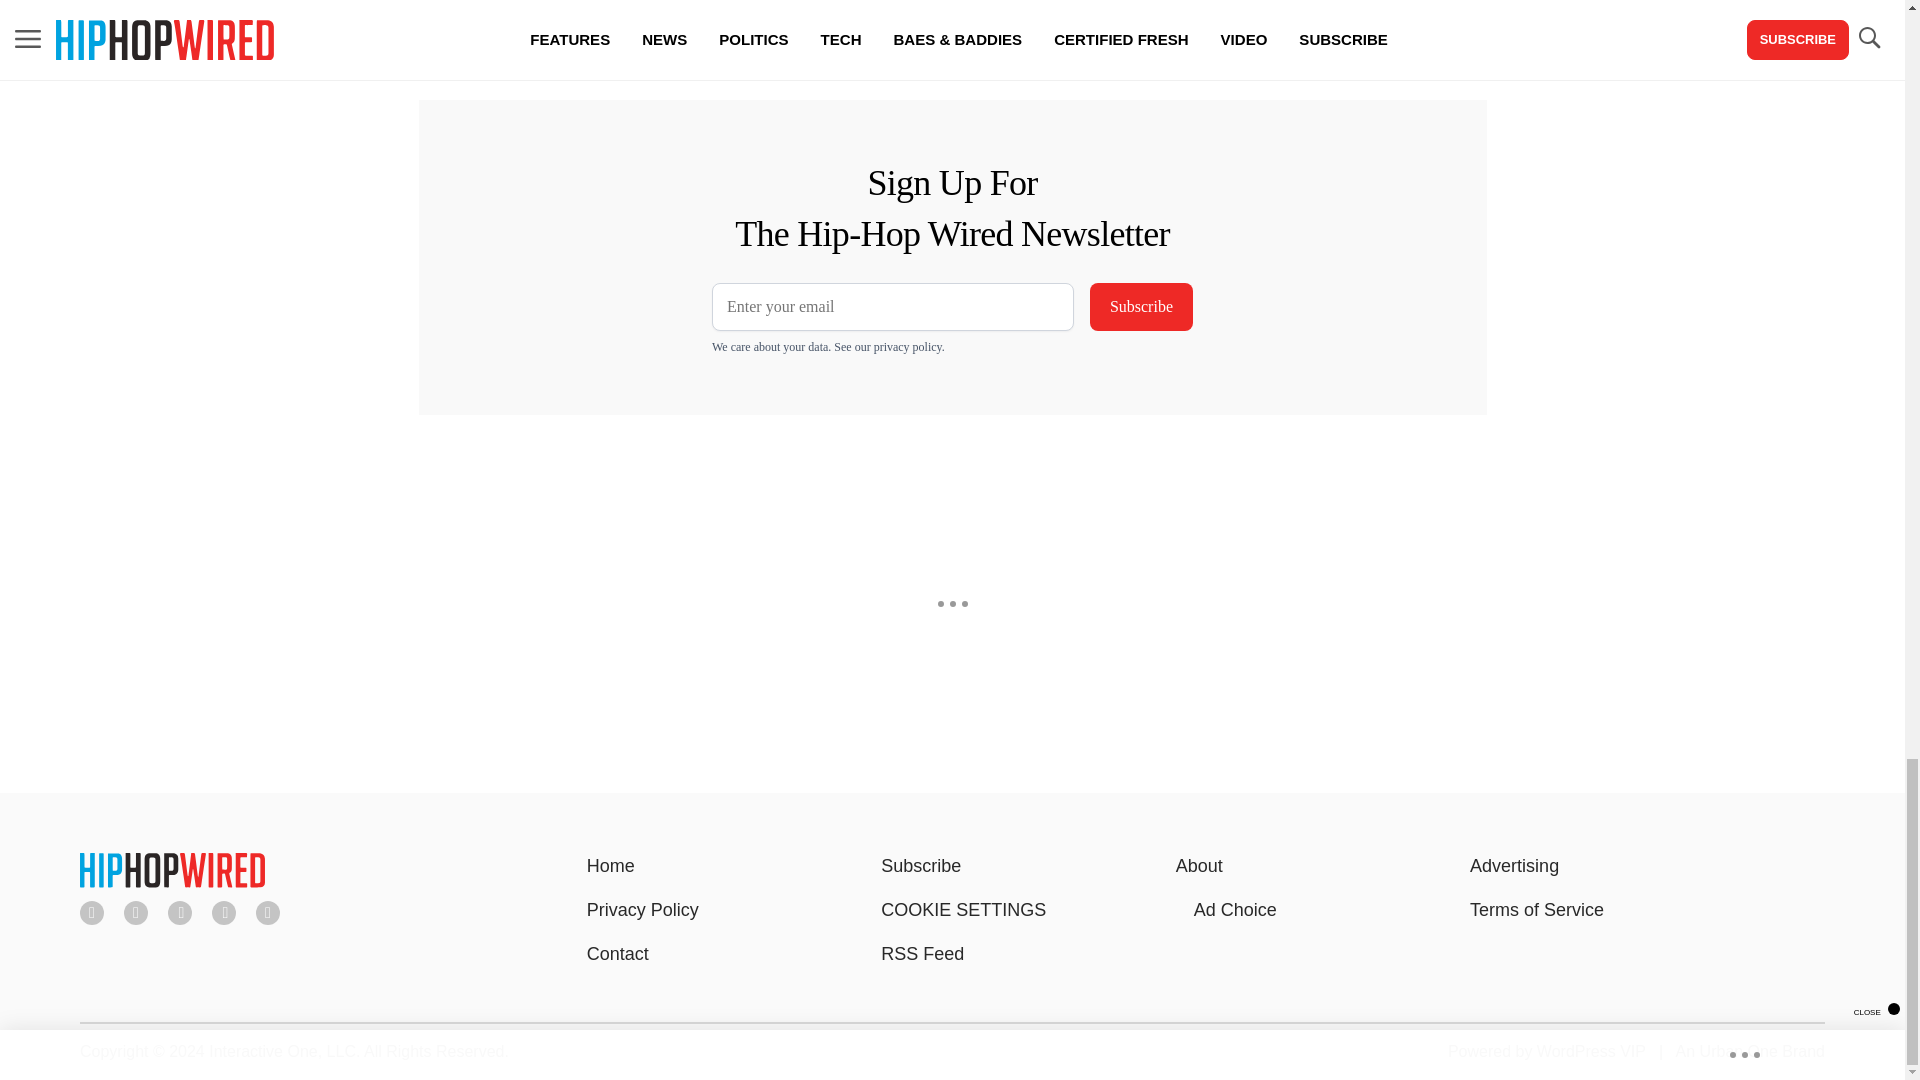 The height and width of the screenshot is (1080, 1920). I want to click on privacy policy, so click(908, 347).